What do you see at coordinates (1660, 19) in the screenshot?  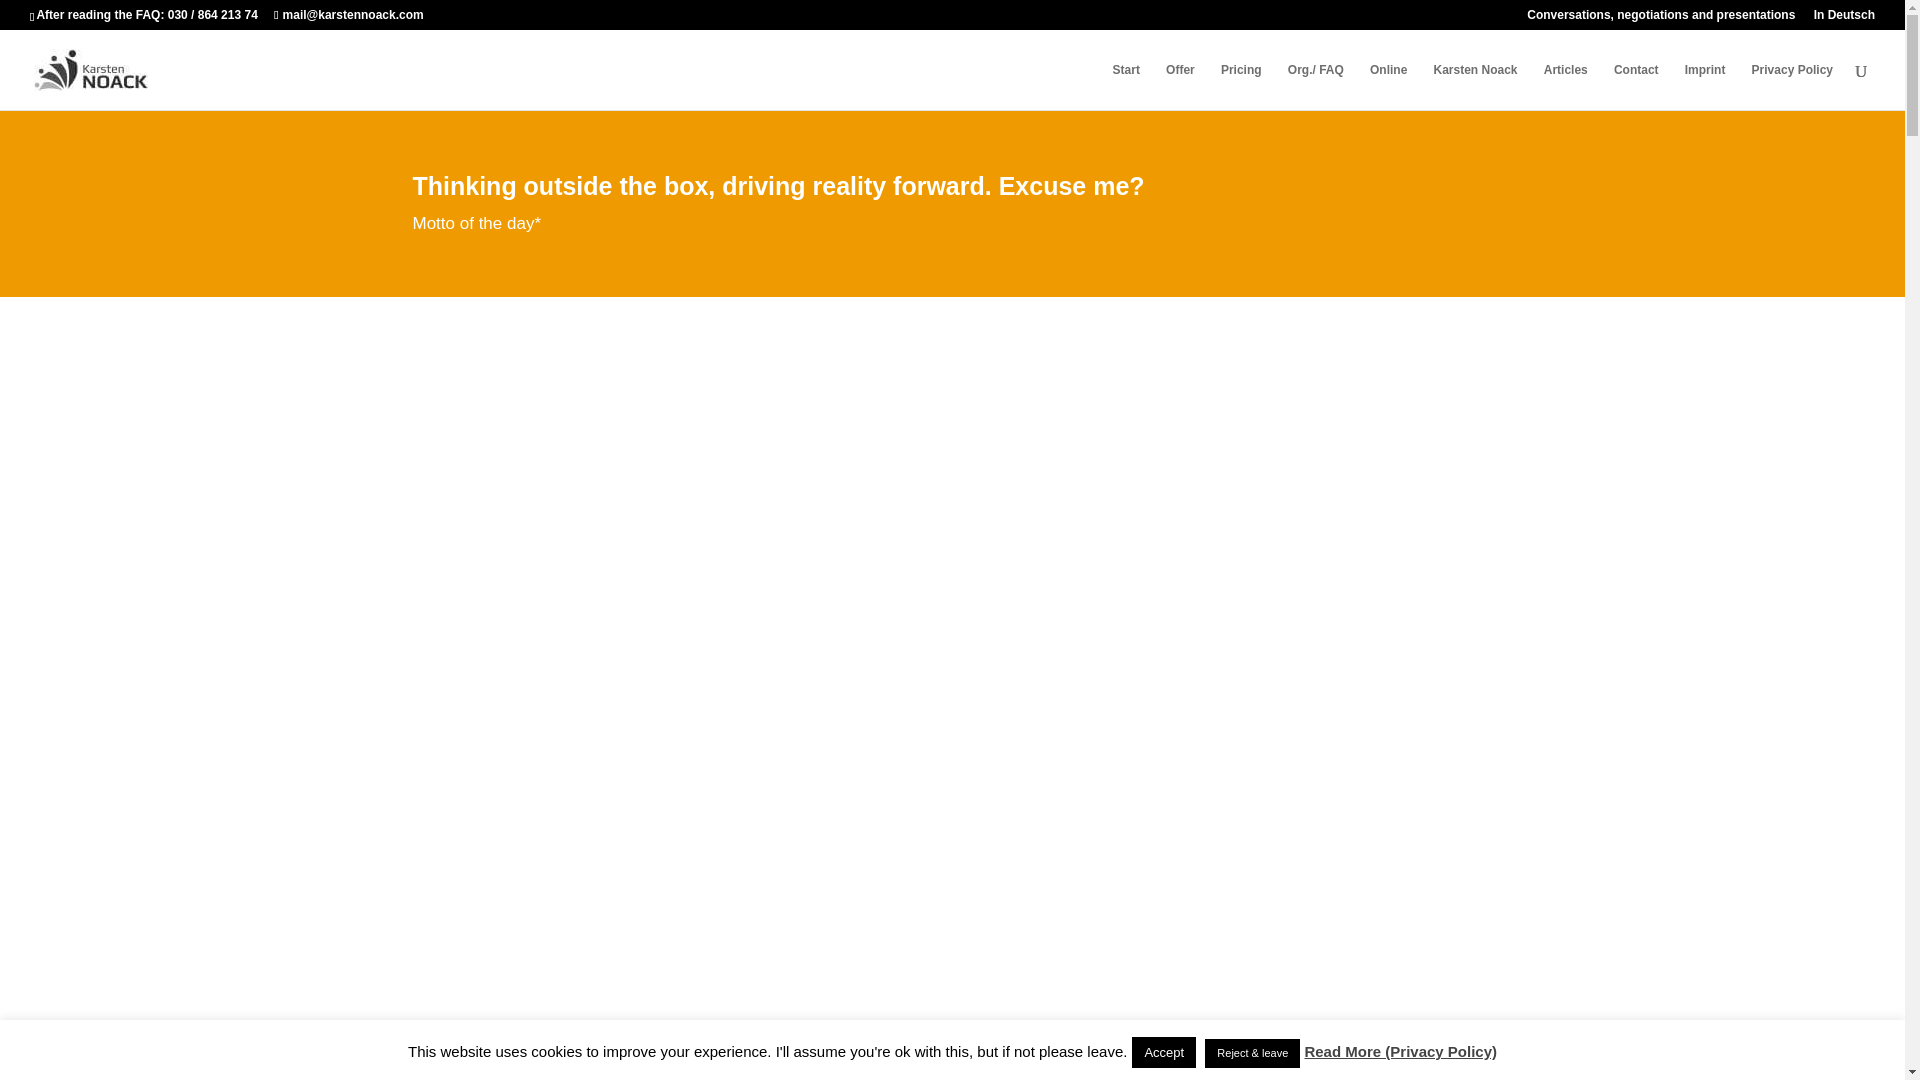 I see `Conversations, negotiations and presentations` at bounding box center [1660, 19].